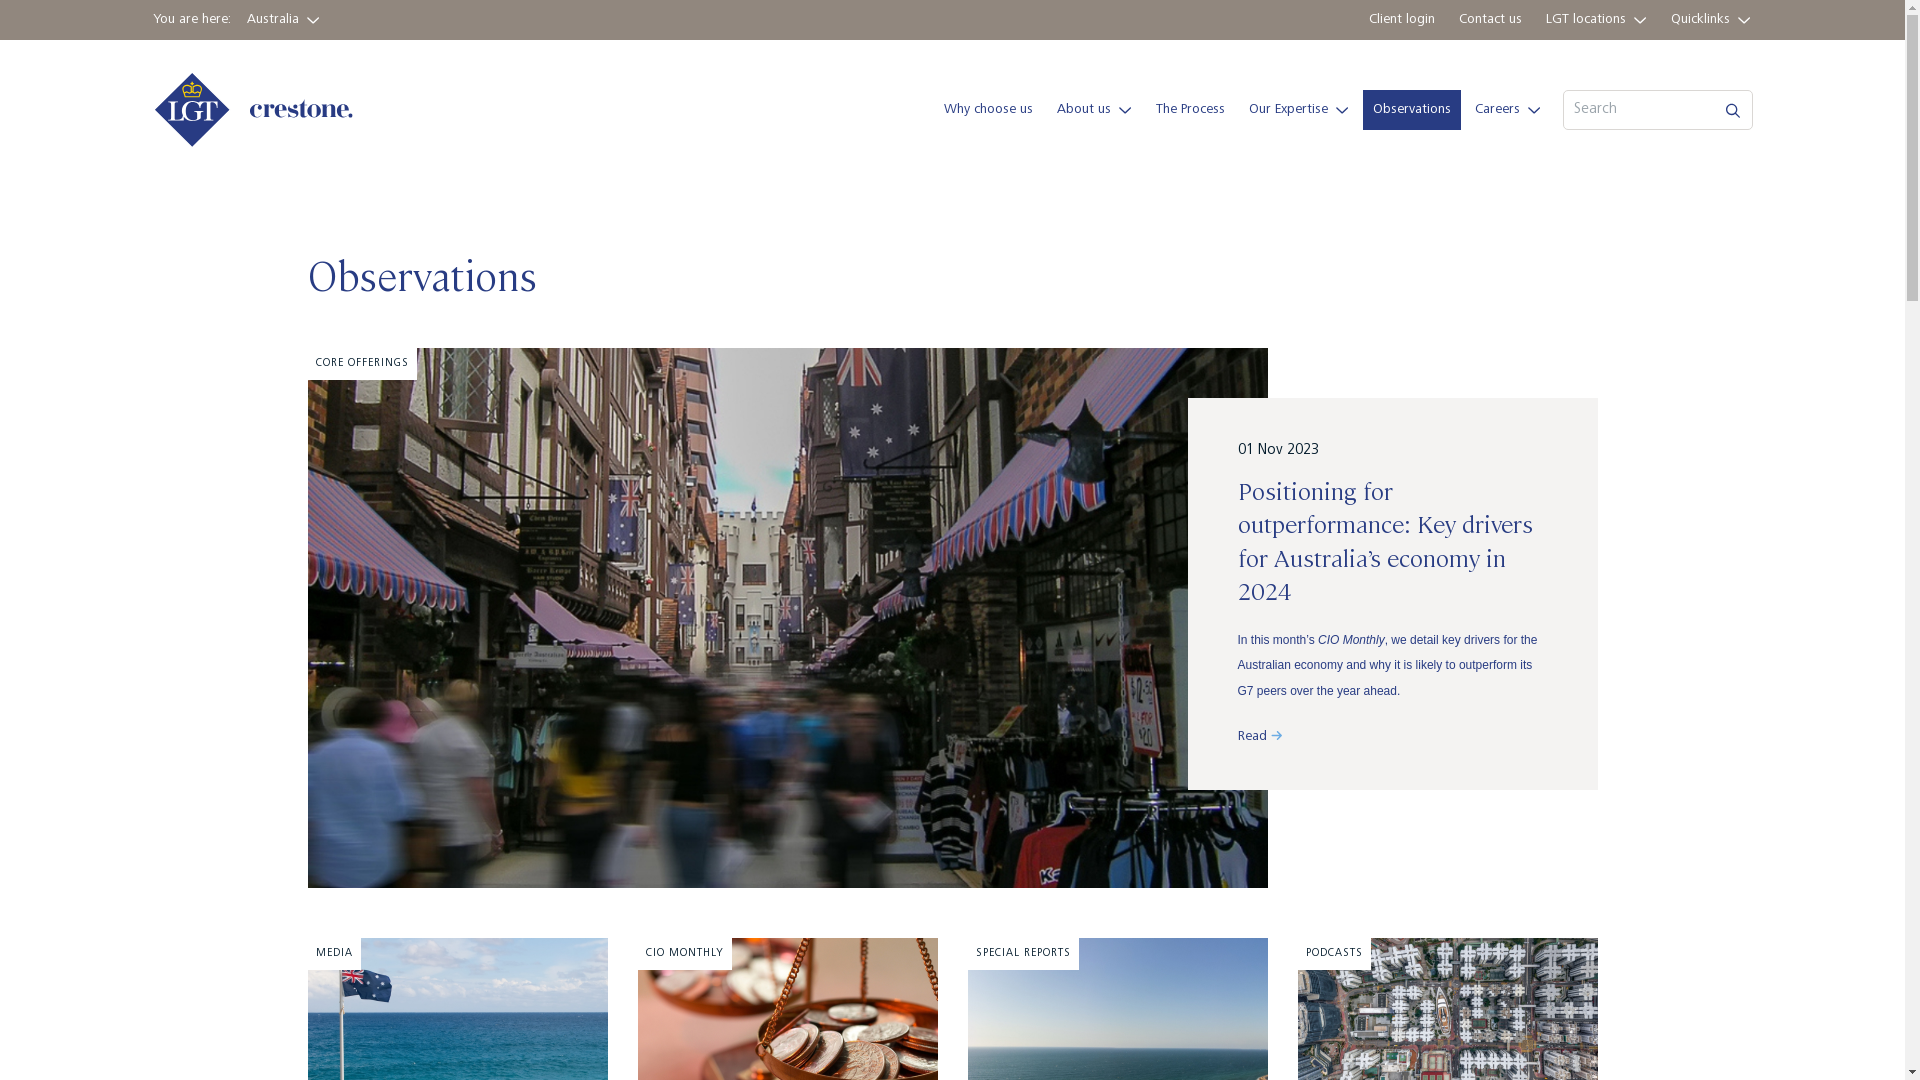 This screenshot has height=1080, width=1920. Describe the element at coordinates (988, 110) in the screenshot. I see `Why choose us` at that location.